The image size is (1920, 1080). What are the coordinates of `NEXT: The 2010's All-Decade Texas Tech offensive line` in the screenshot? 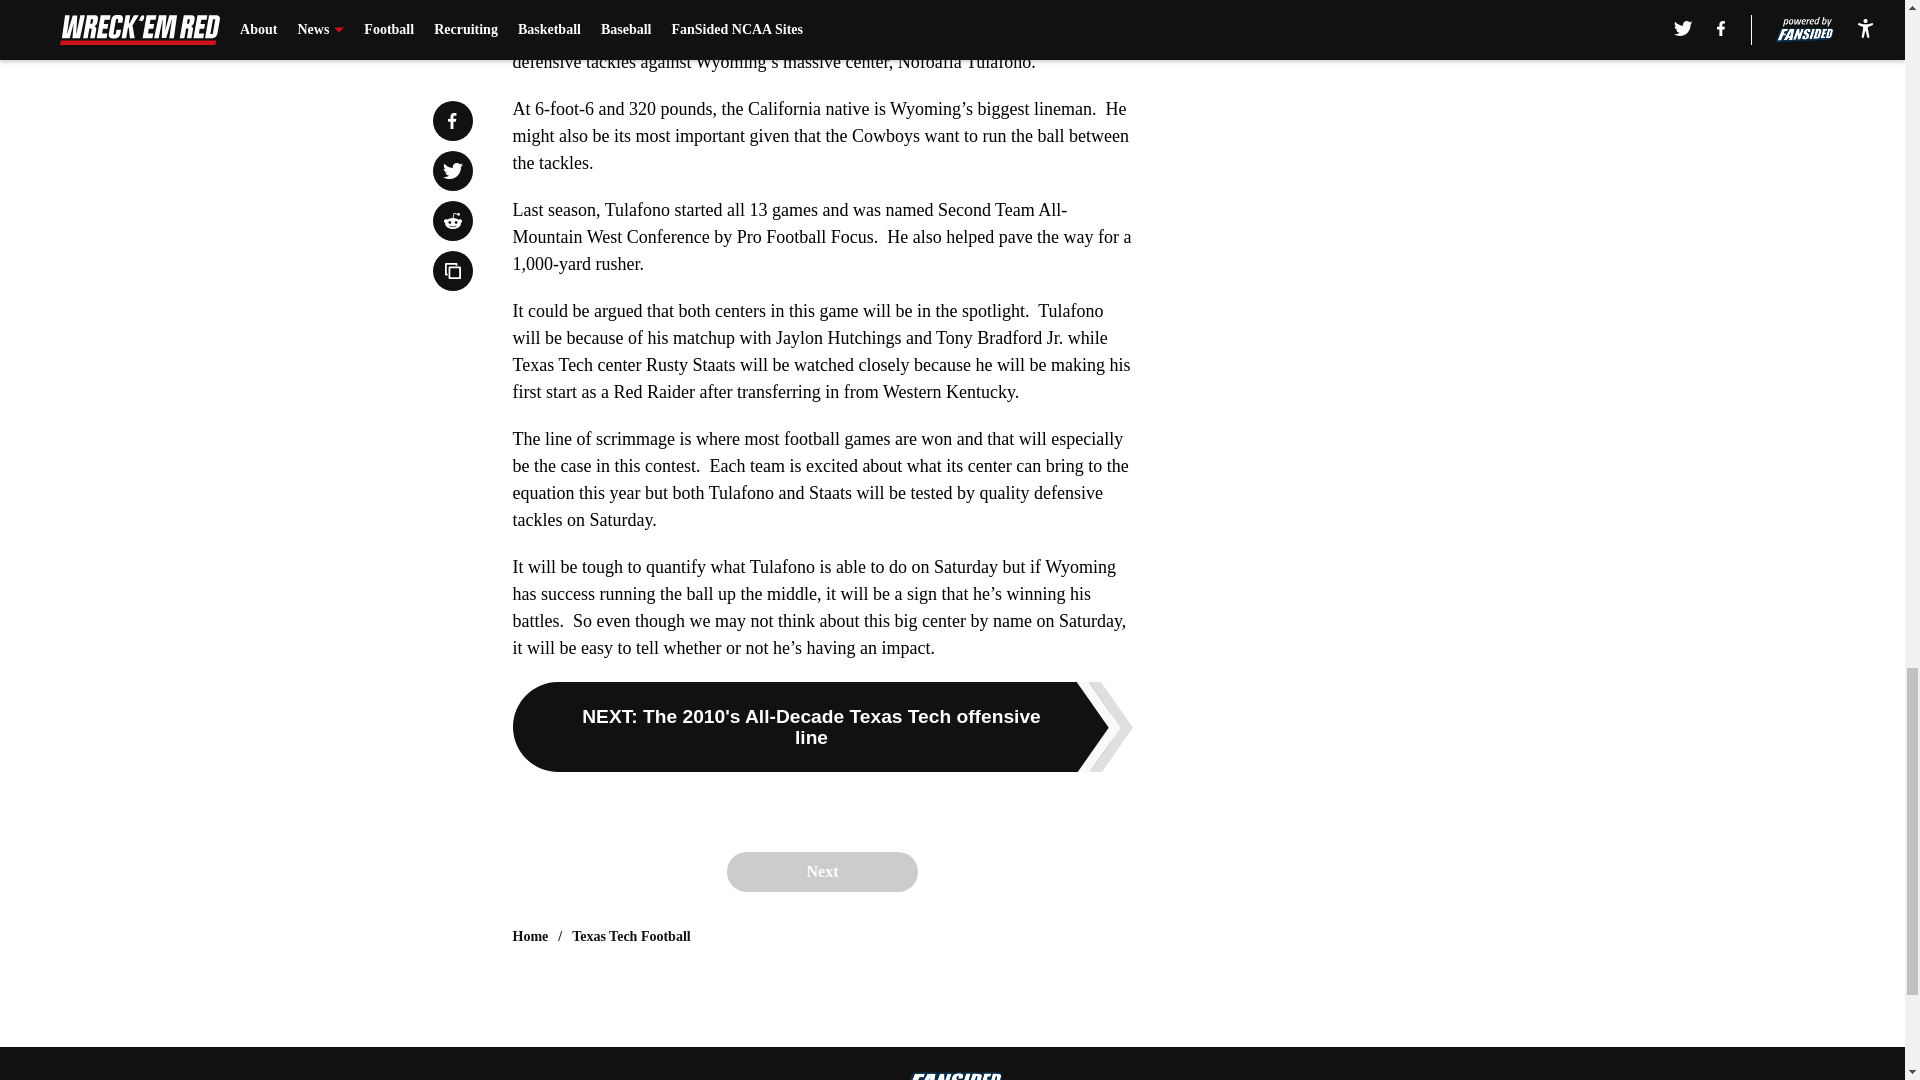 It's located at (822, 726).